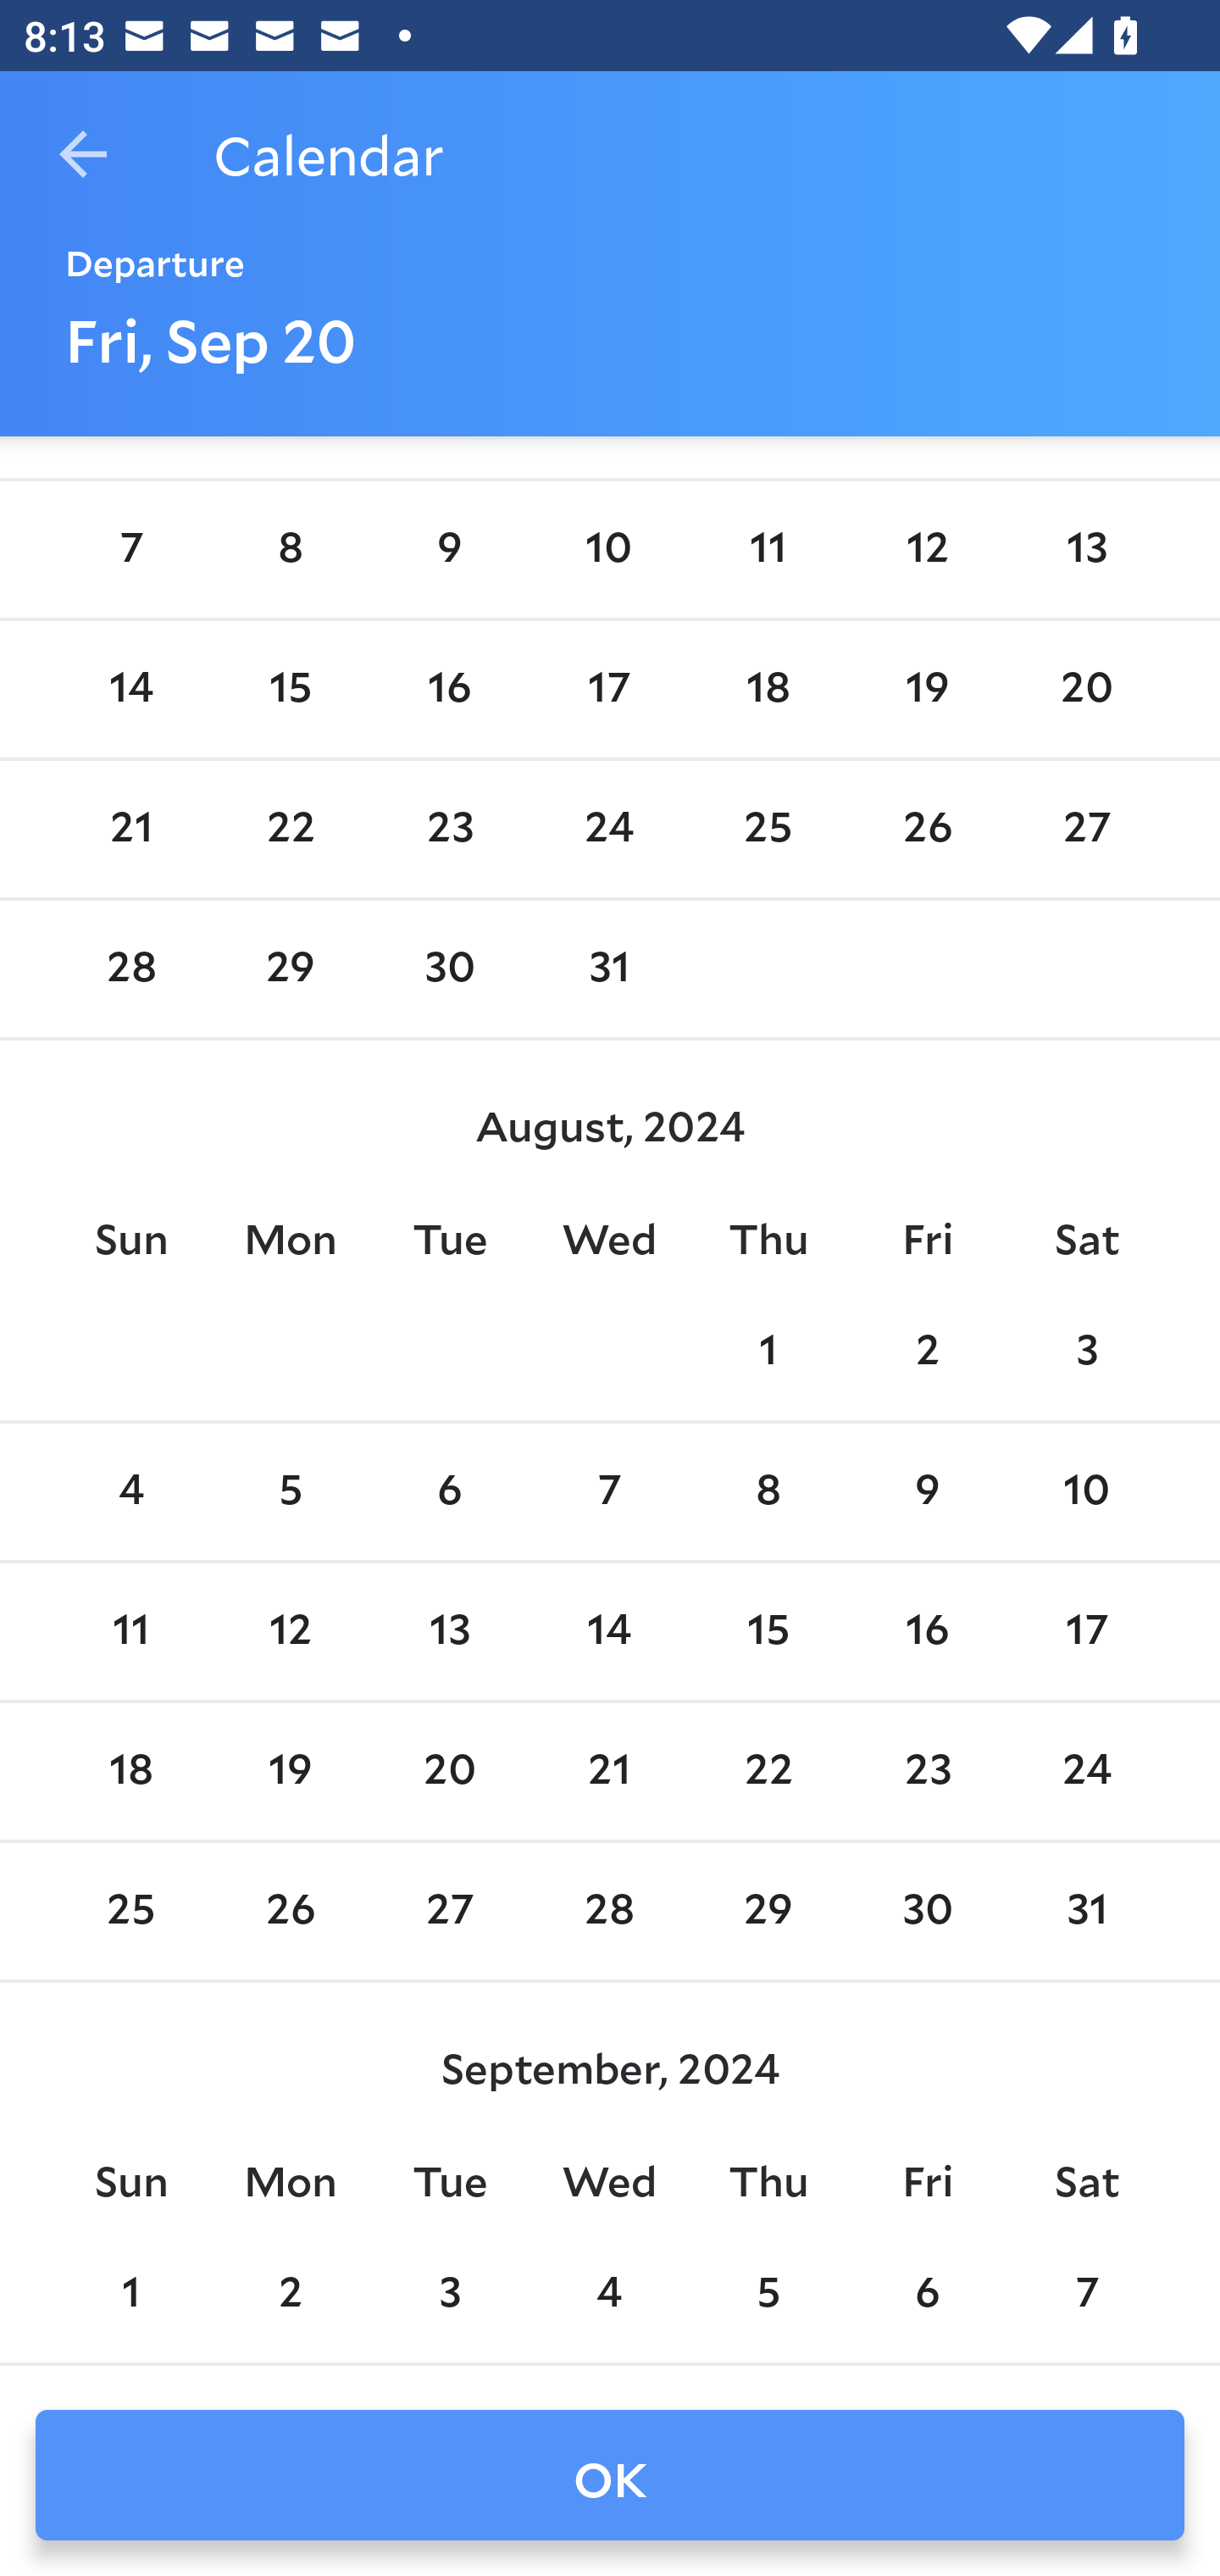 The image size is (1220, 2576). What do you see at coordinates (291, 690) in the screenshot?
I see `15` at bounding box center [291, 690].